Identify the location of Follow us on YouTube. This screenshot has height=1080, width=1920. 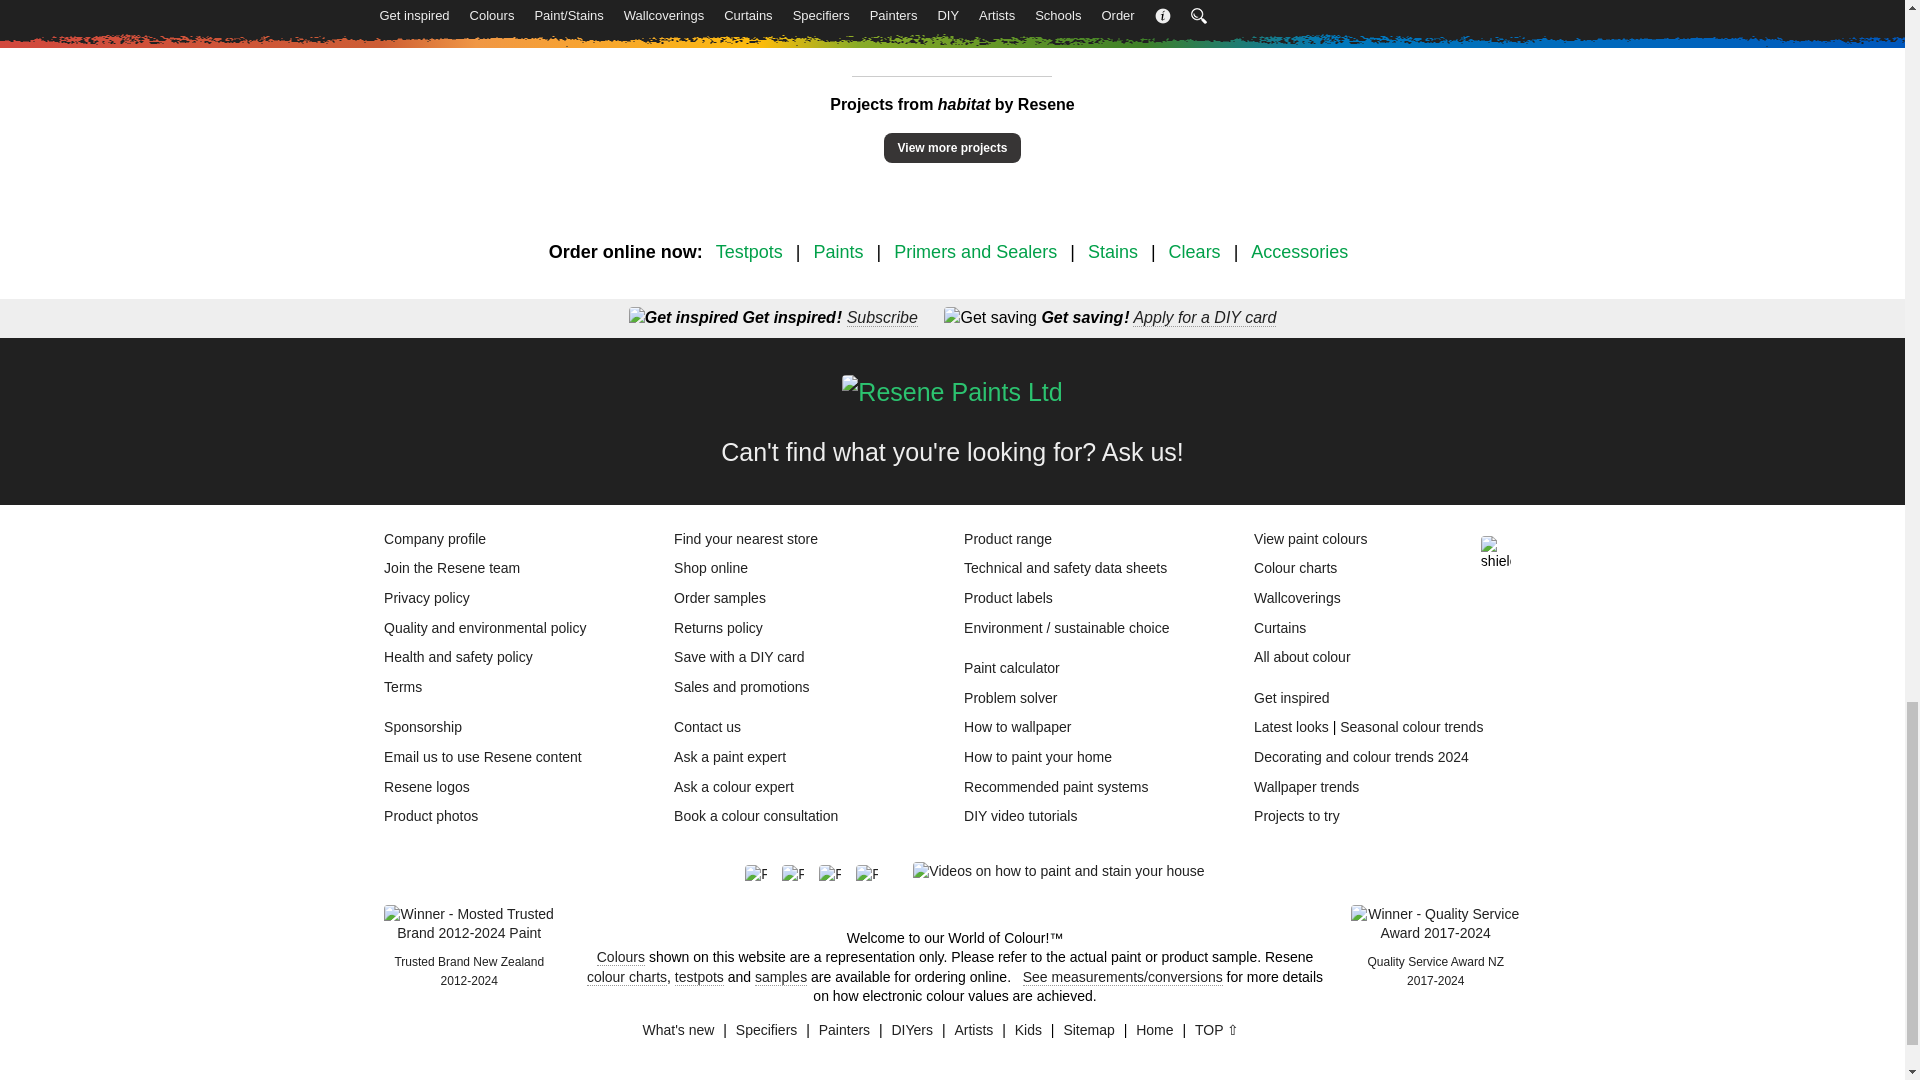
(874, 876).